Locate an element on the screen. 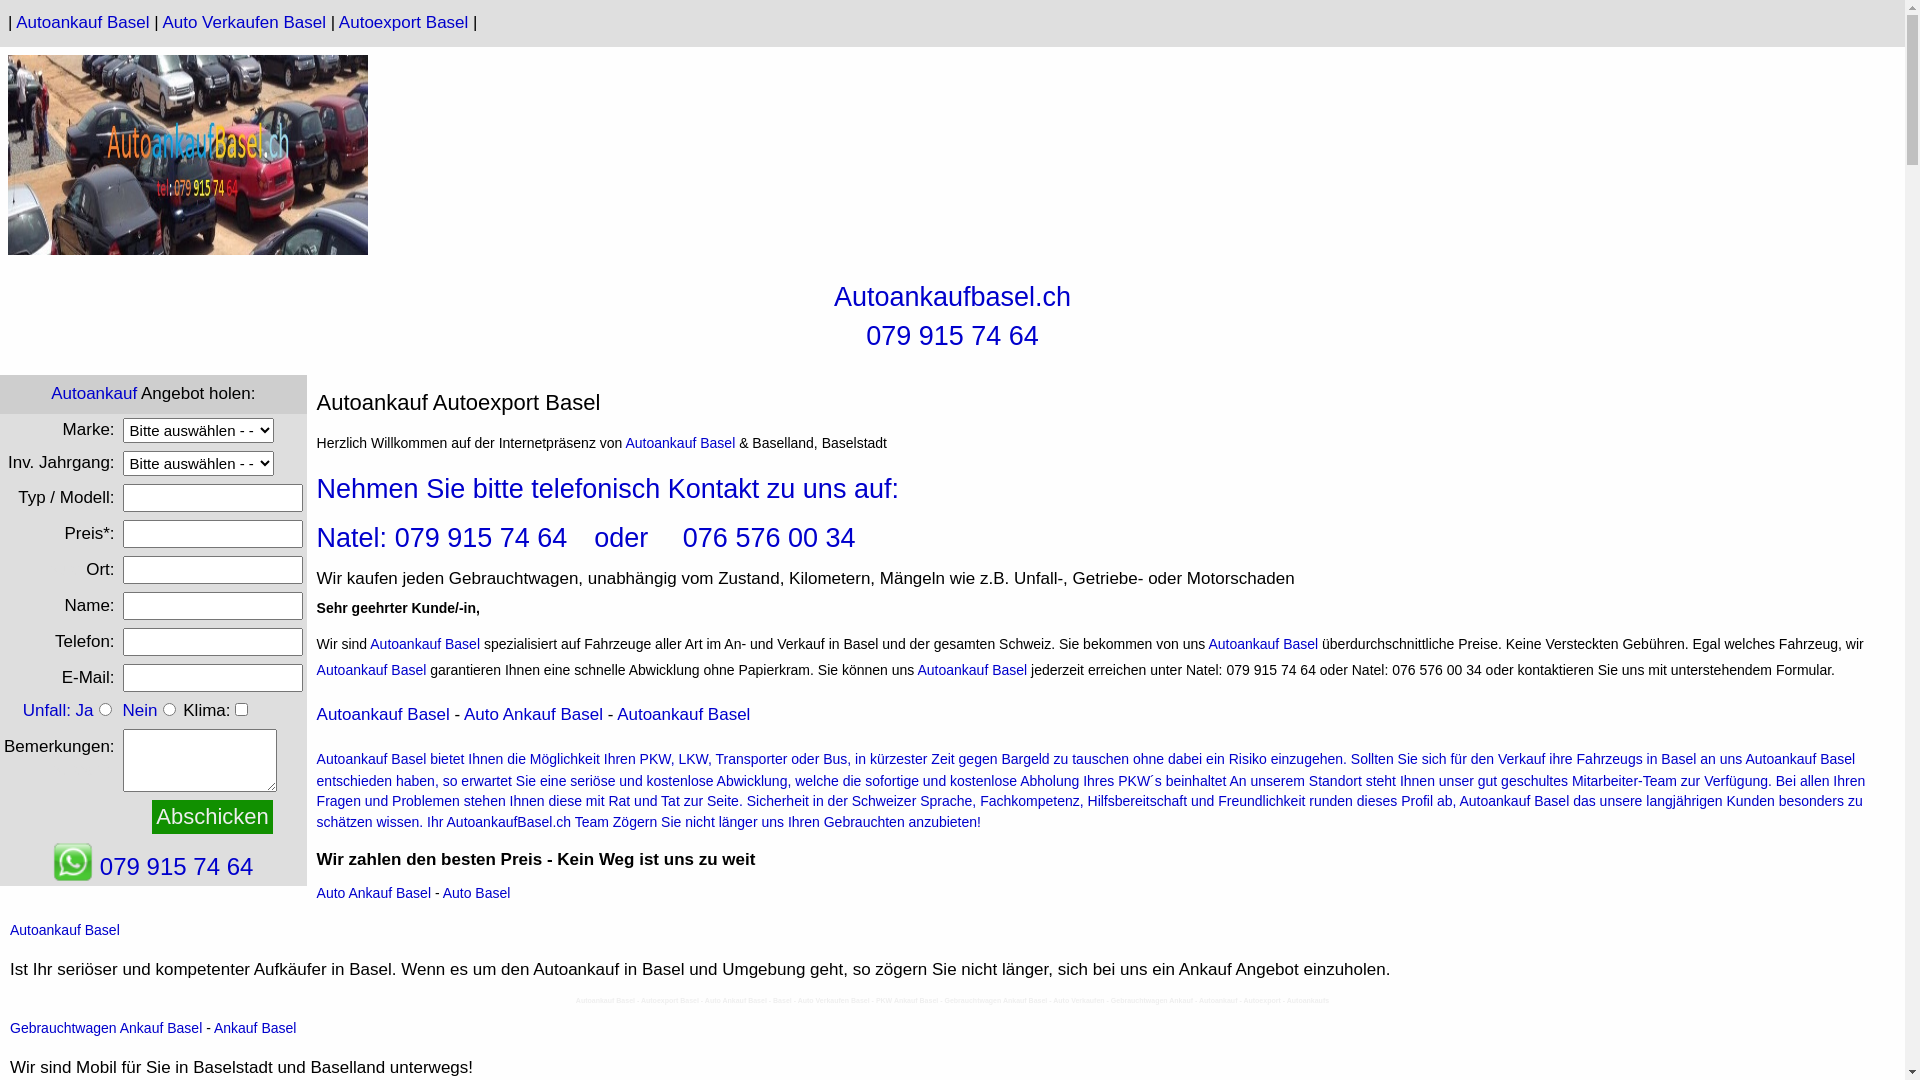 The height and width of the screenshot is (1080, 1920). Autoankauf Basel is located at coordinates (372, 670).